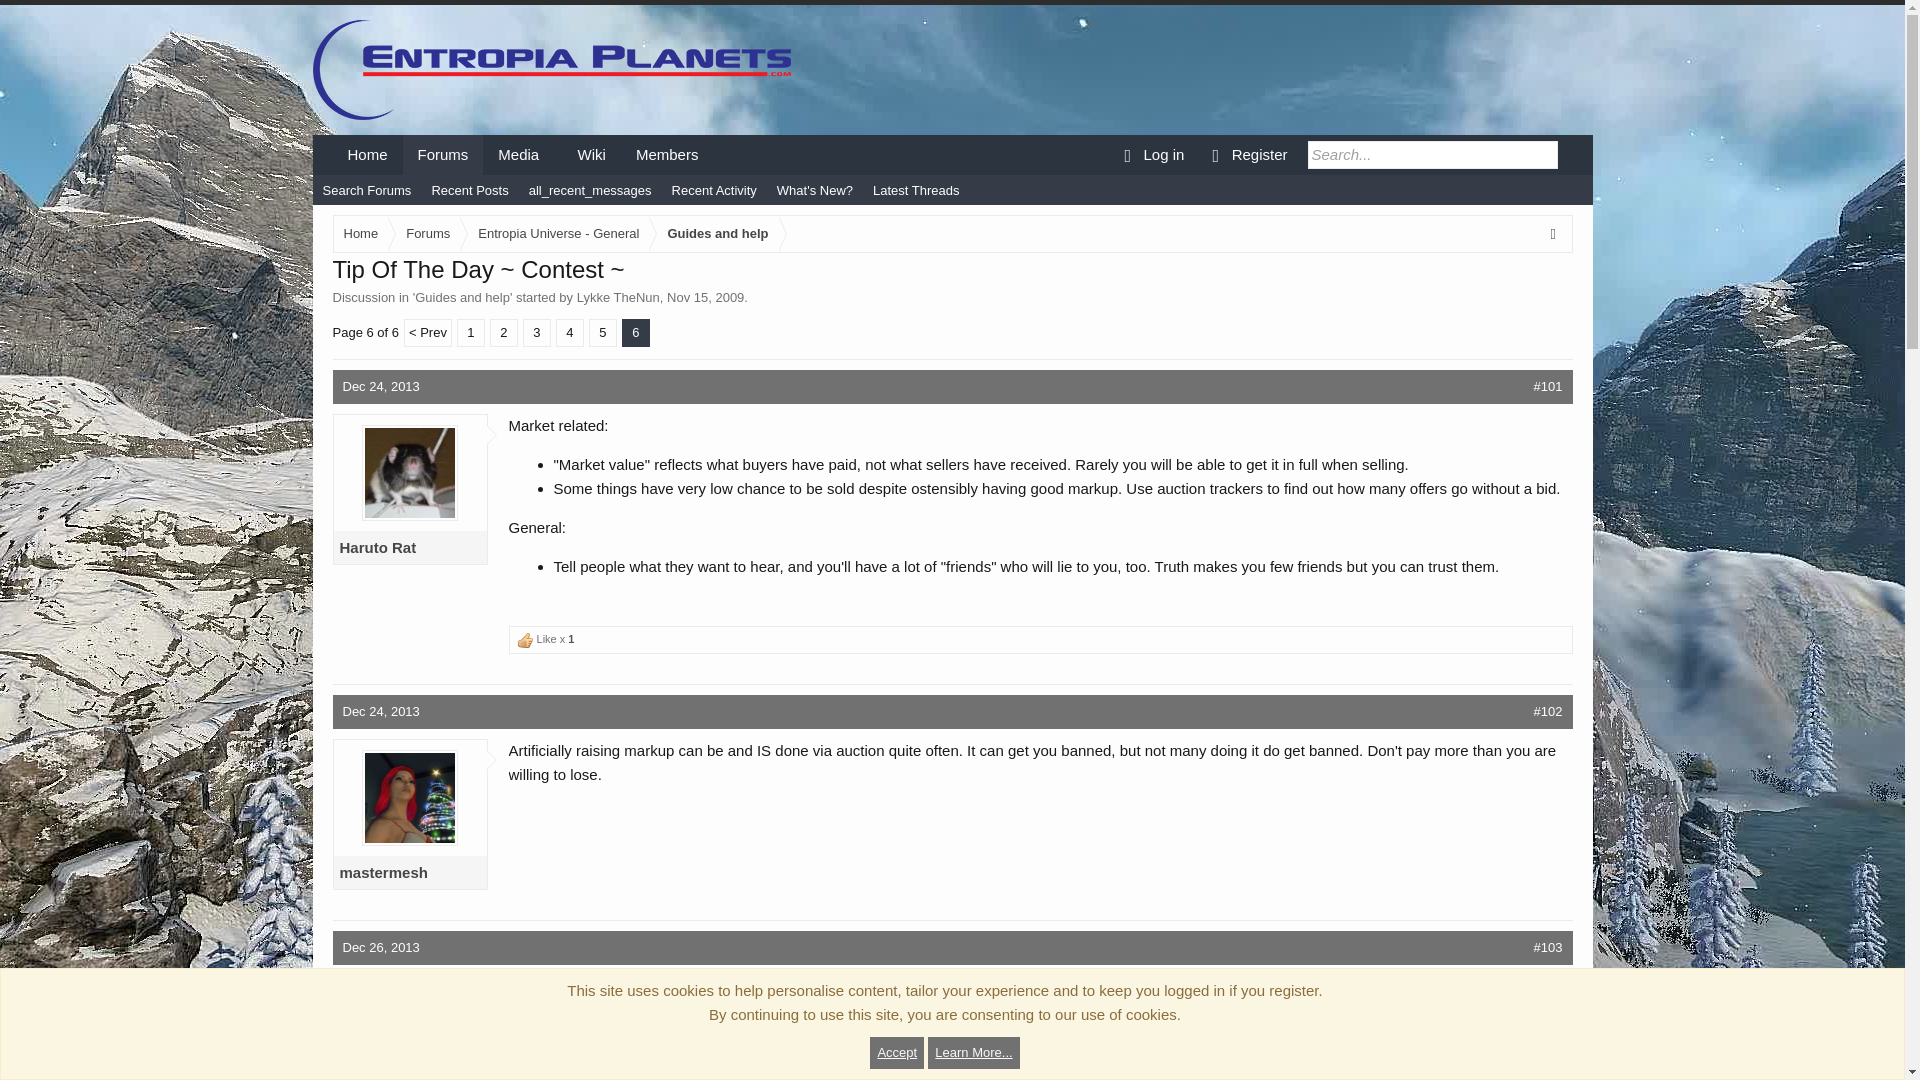  What do you see at coordinates (366, 154) in the screenshot?
I see `Home` at bounding box center [366, 154].